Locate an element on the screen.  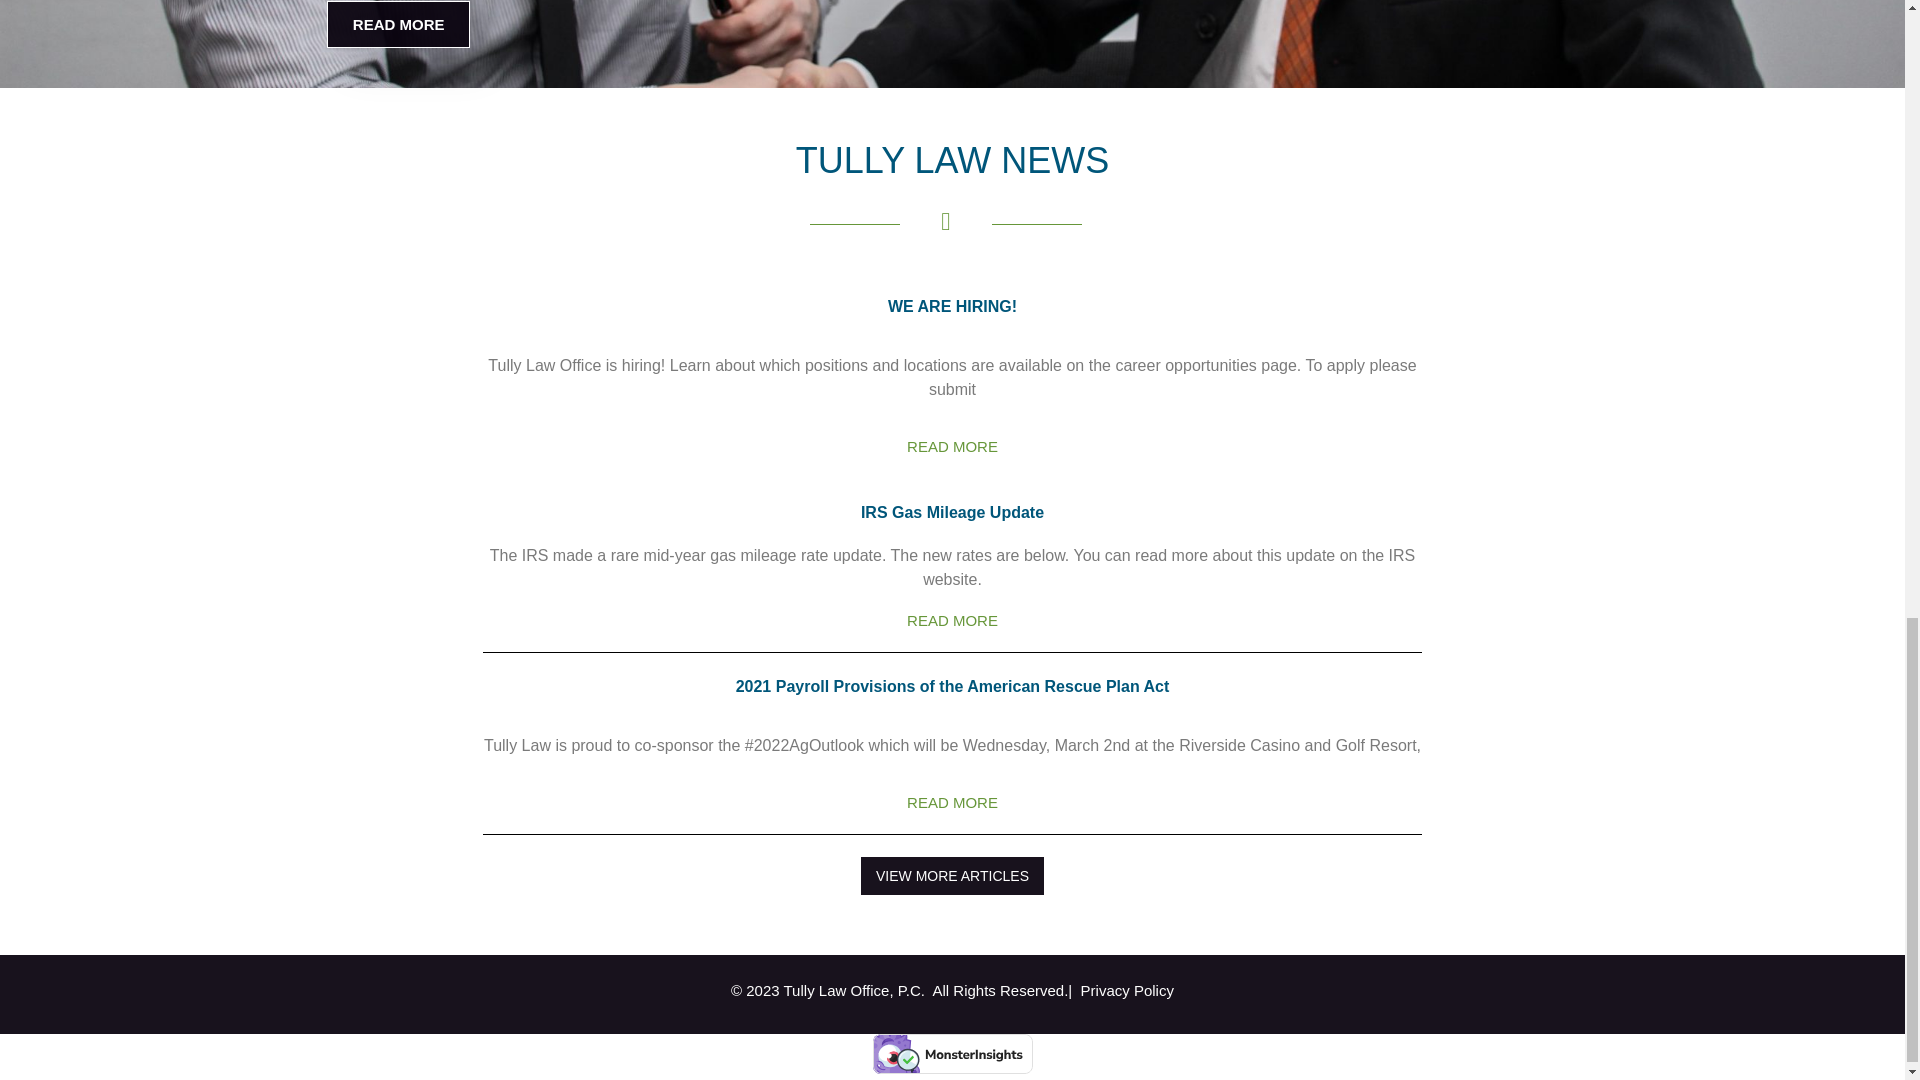
READ MORE is located at coordinates (952, 446).